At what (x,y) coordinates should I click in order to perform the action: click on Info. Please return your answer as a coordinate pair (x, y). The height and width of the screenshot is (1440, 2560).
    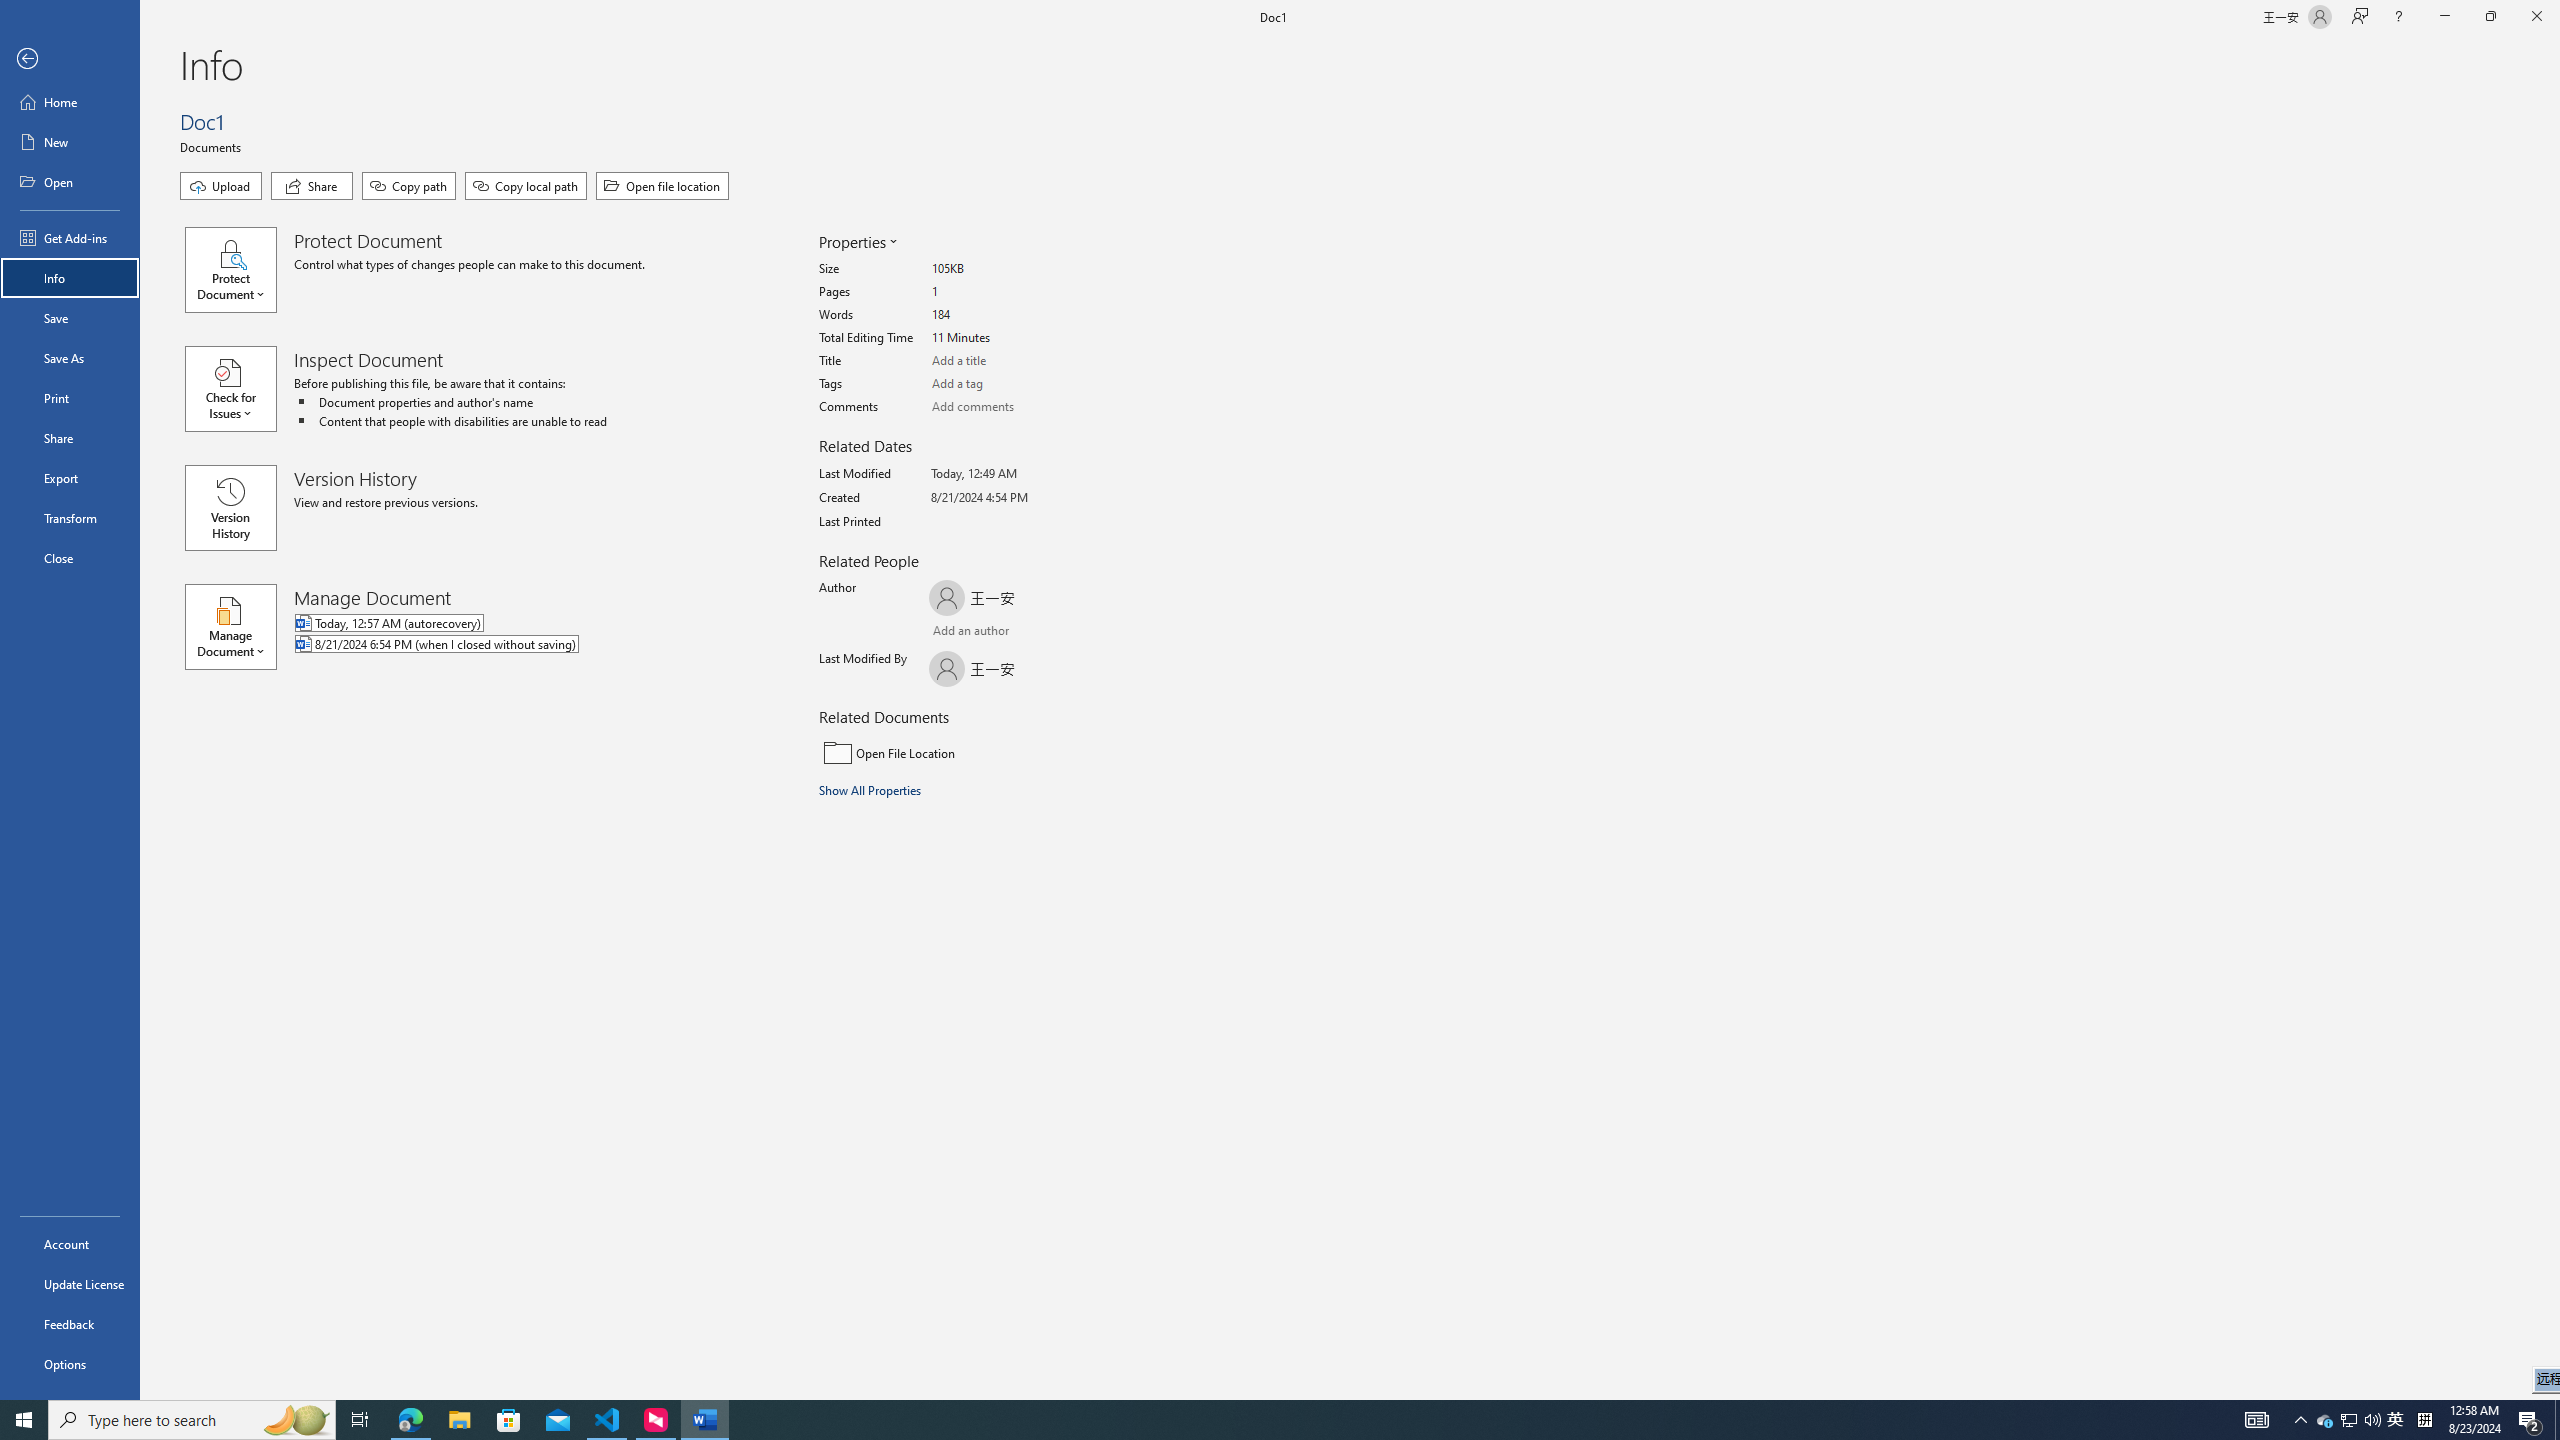
    Looking at the image, I should click on (70, 278).